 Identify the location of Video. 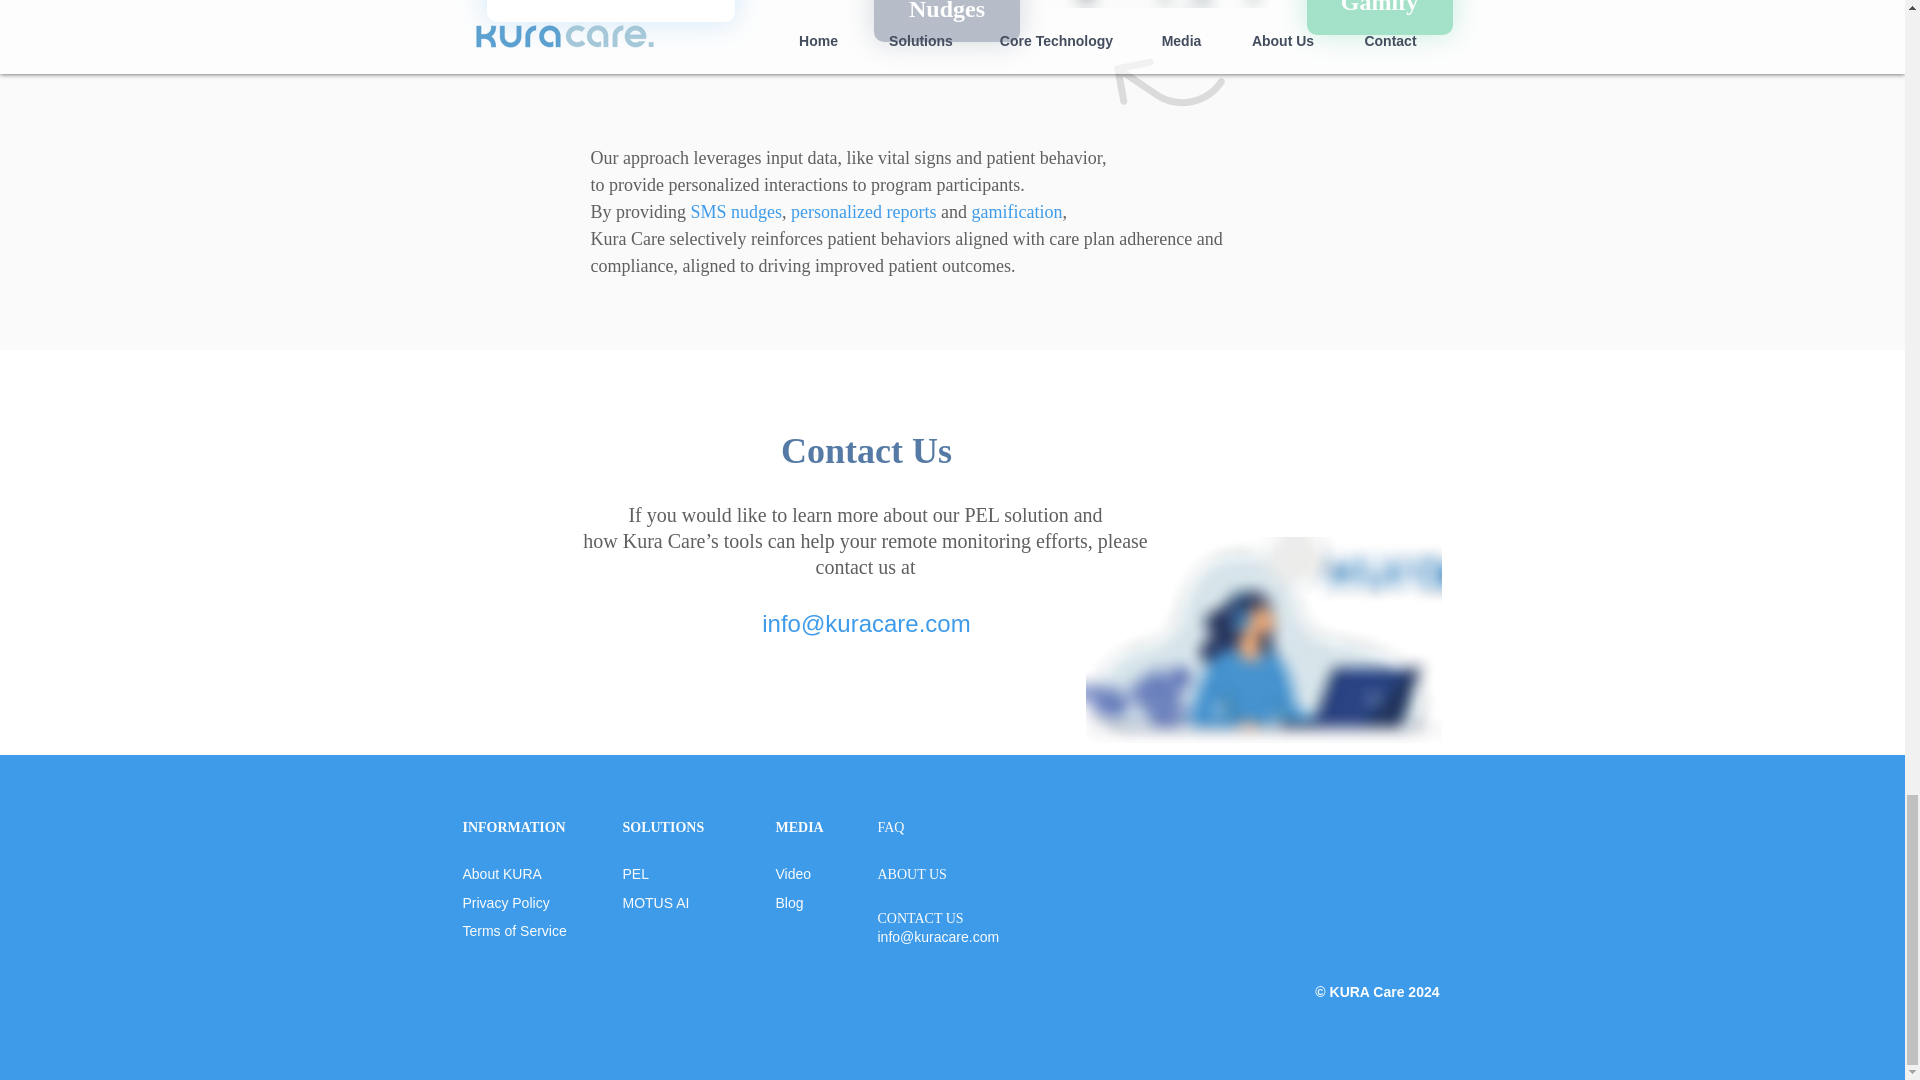
(794, 874).